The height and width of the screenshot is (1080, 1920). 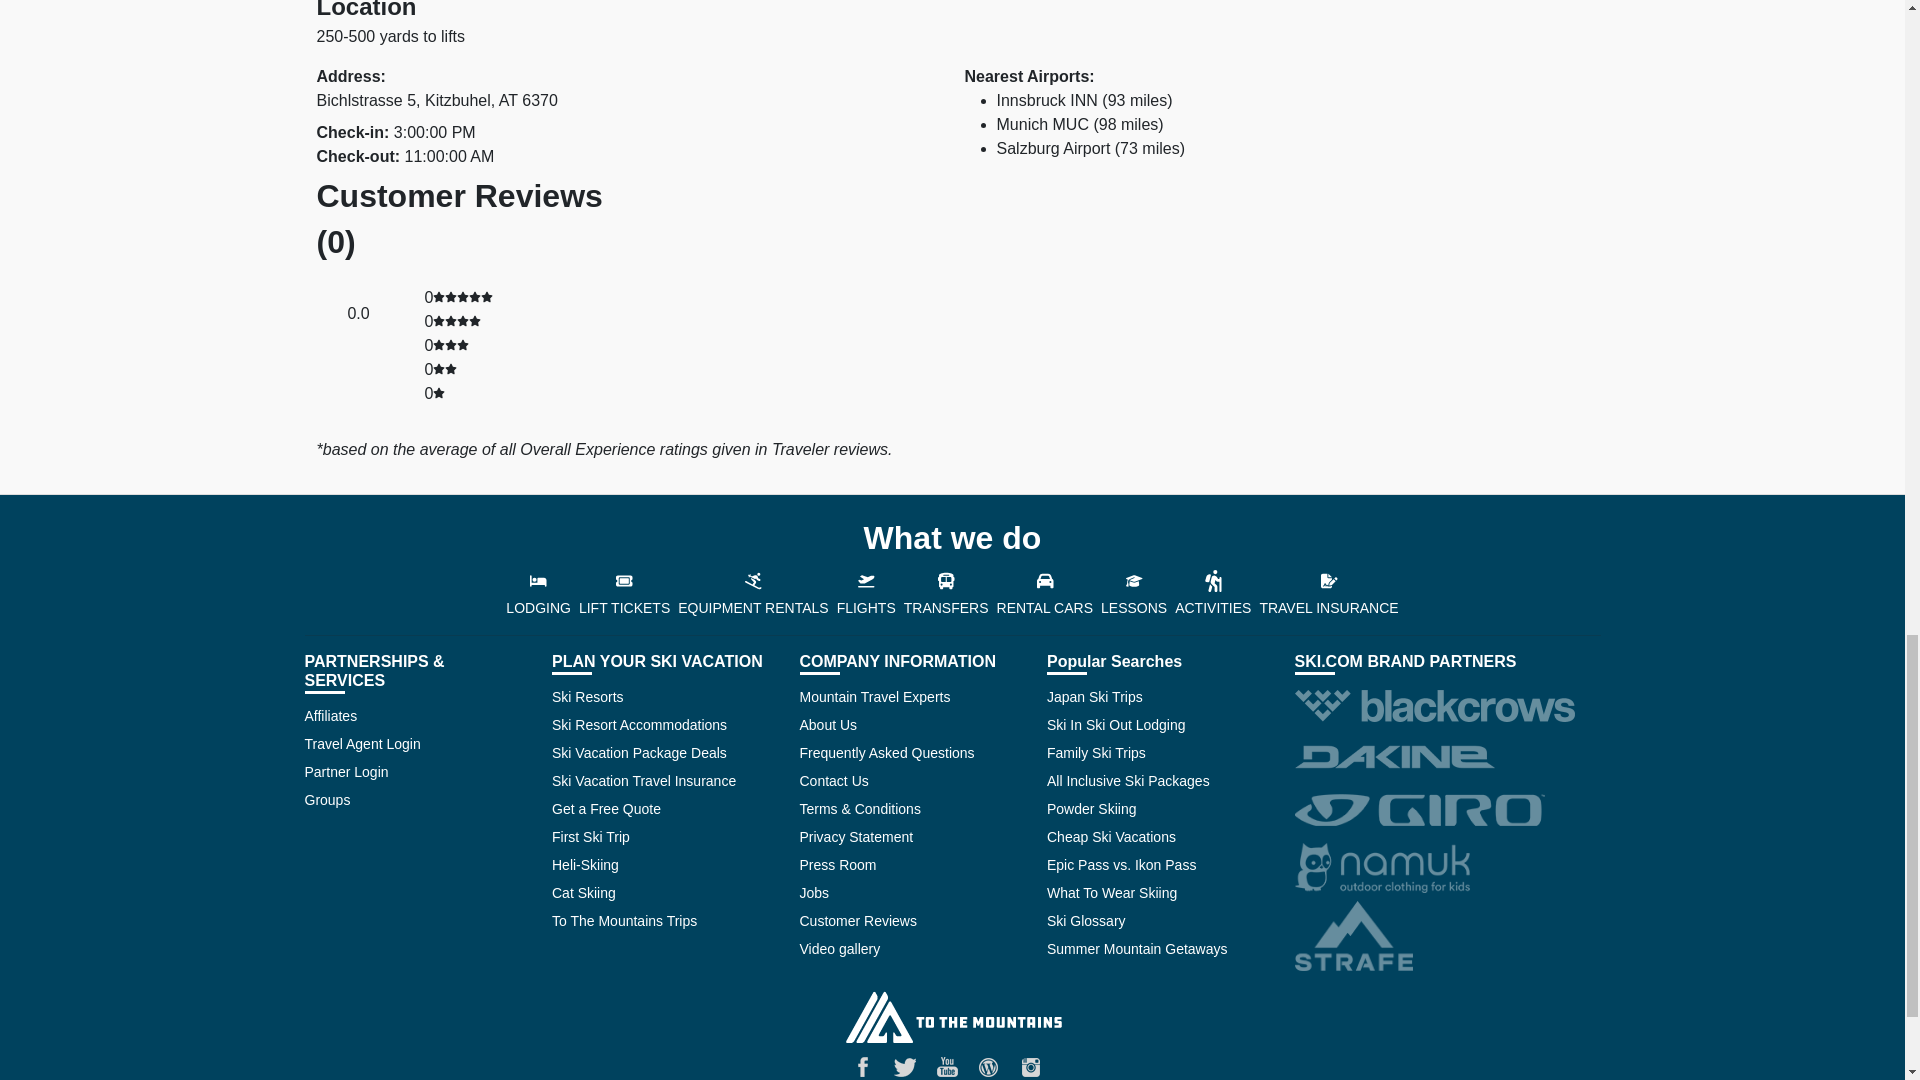 What do you see at coordinates (463, 297) in the screenshot?
I see ` 0` at bounding box center [463, 297].